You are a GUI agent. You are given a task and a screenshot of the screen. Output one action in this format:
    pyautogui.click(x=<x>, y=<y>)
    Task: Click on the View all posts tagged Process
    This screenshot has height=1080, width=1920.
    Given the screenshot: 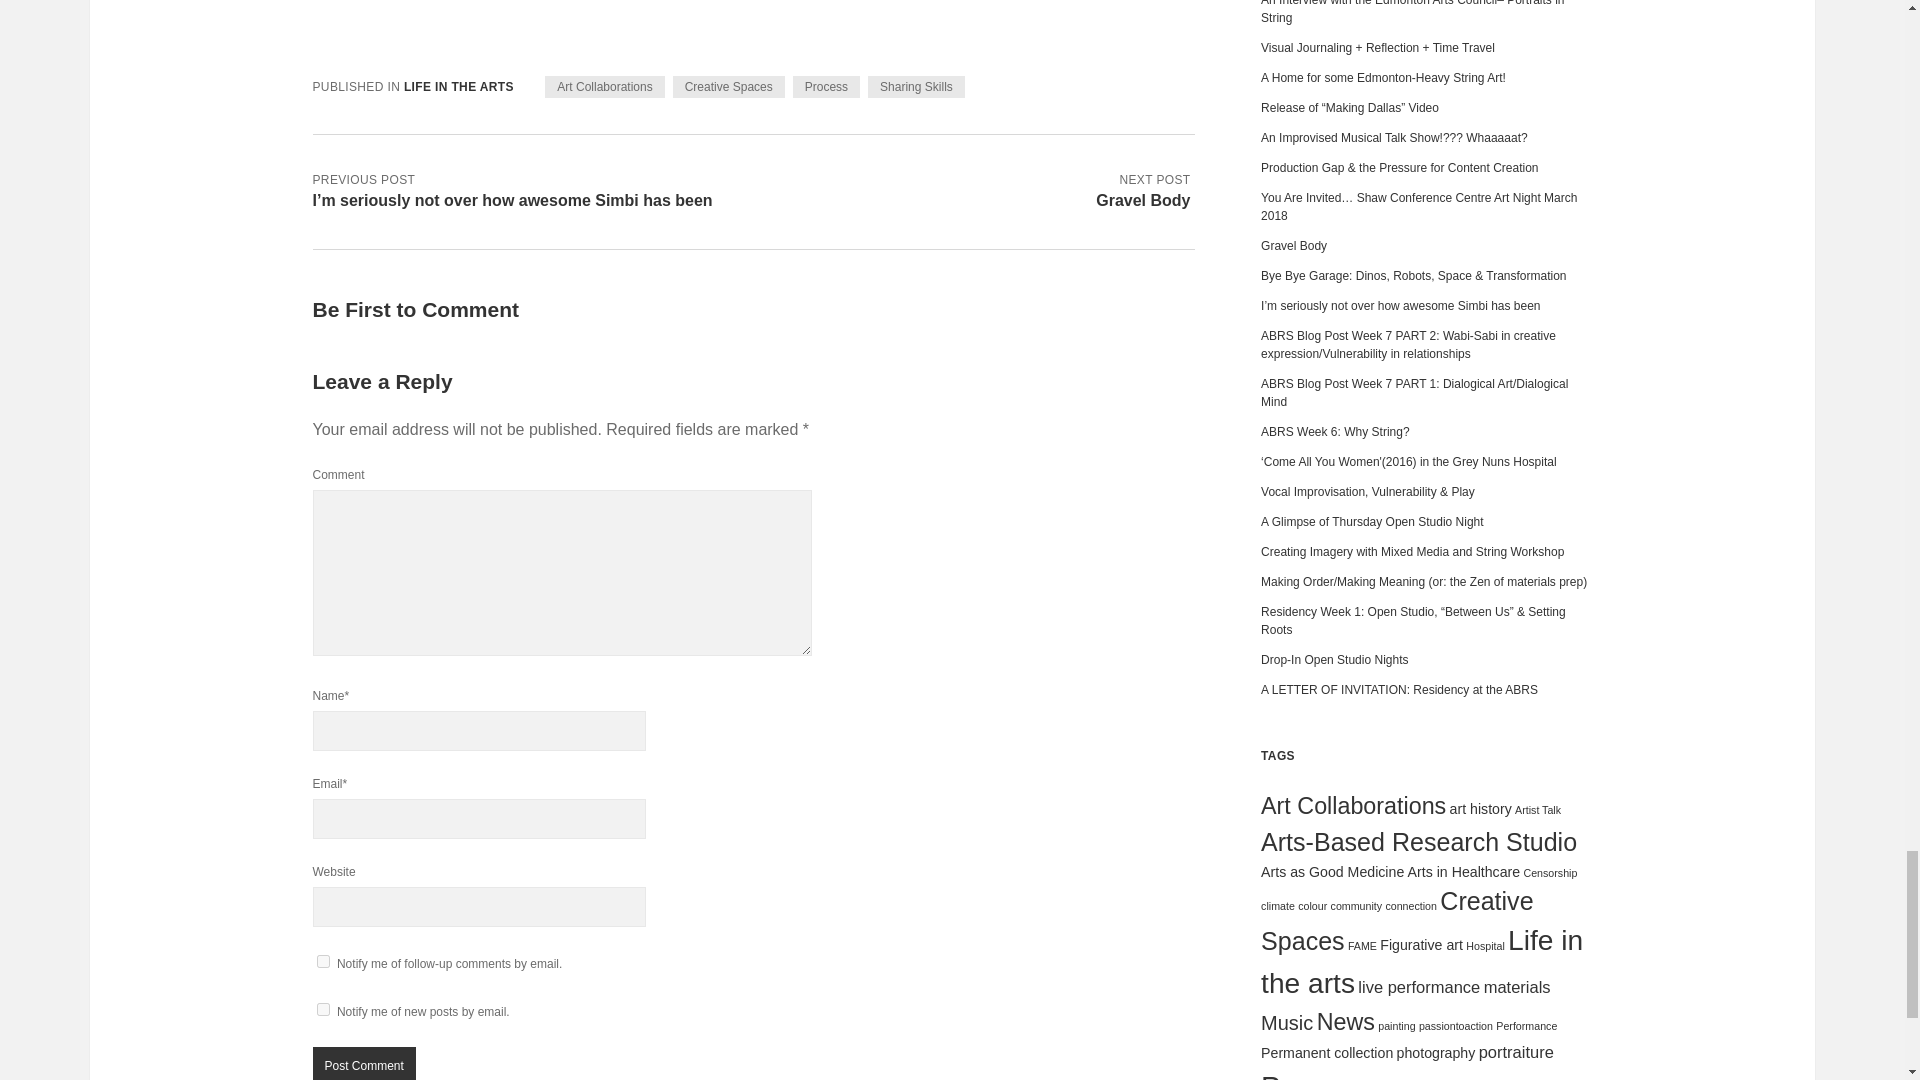 What is the action you would take?
    pyautogui.click(x=826, y=86)
    